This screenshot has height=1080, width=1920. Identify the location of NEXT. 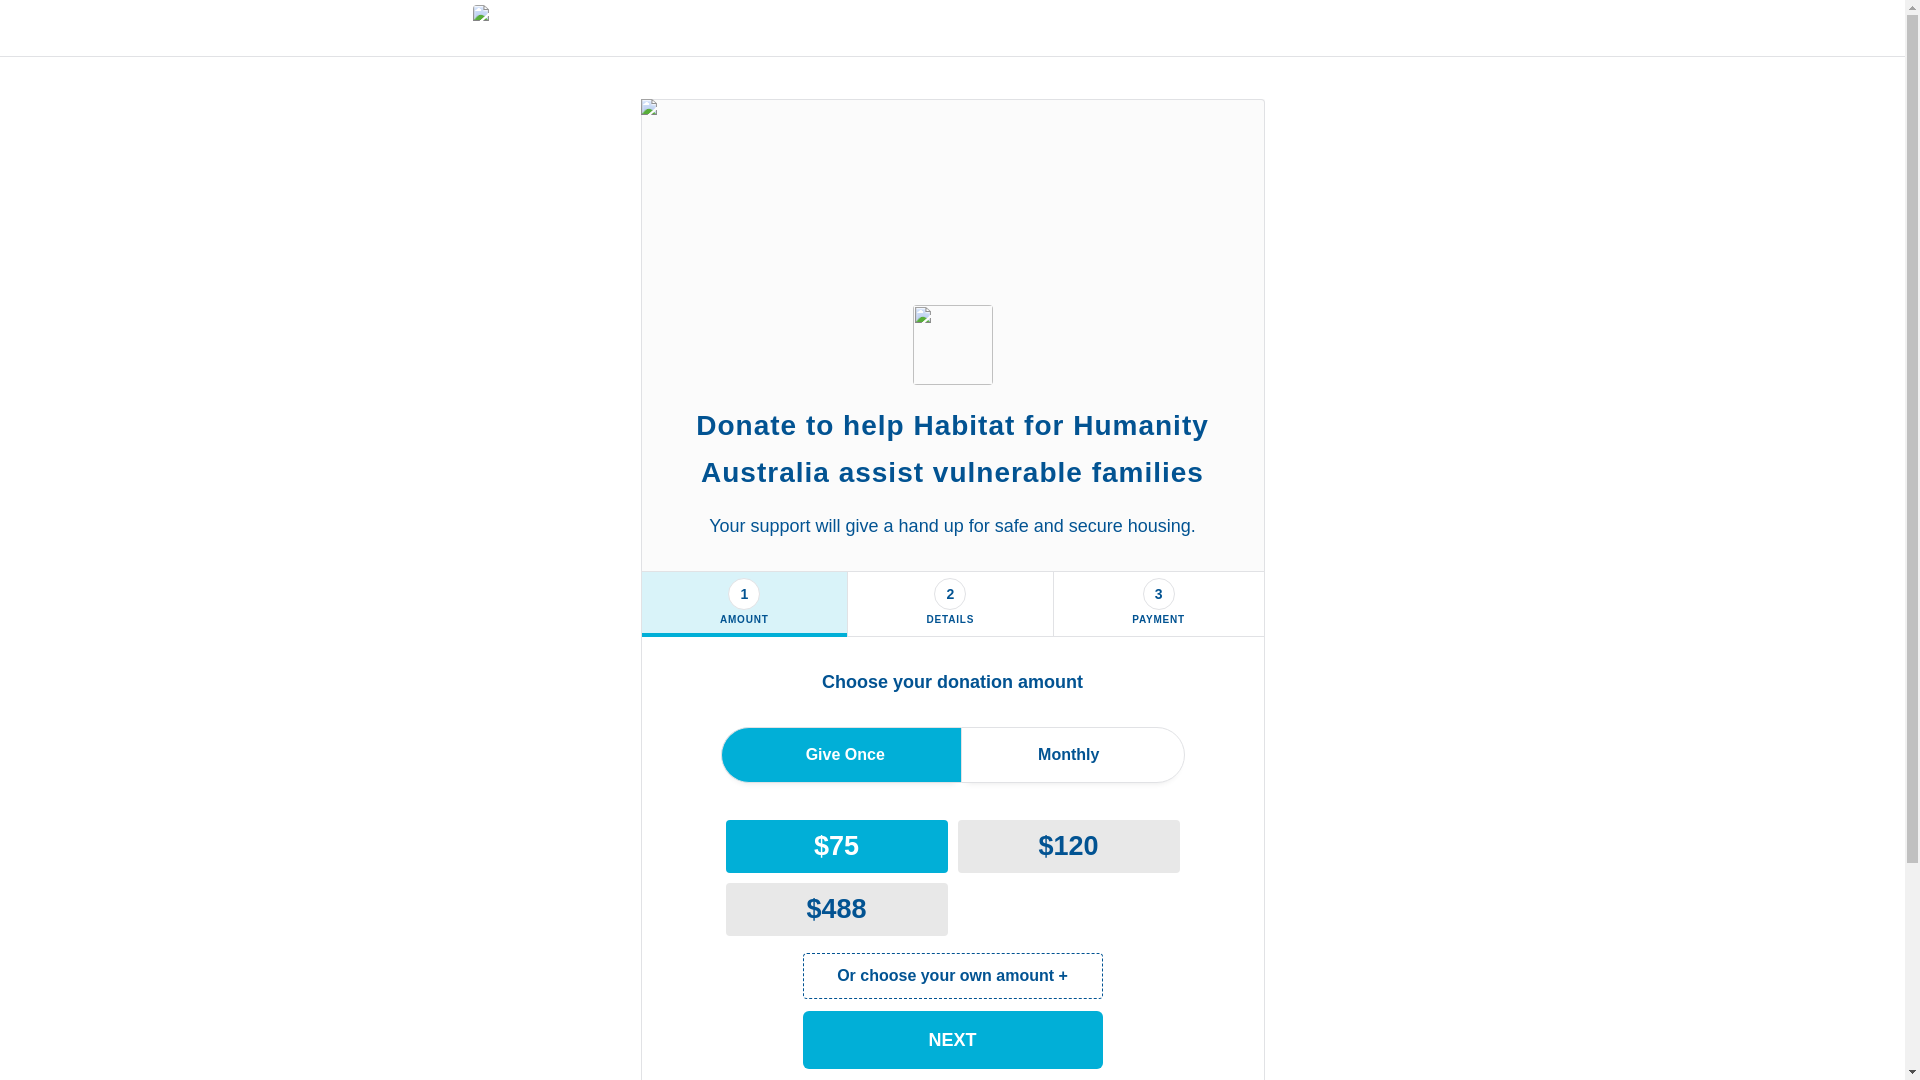
(952, 1040).